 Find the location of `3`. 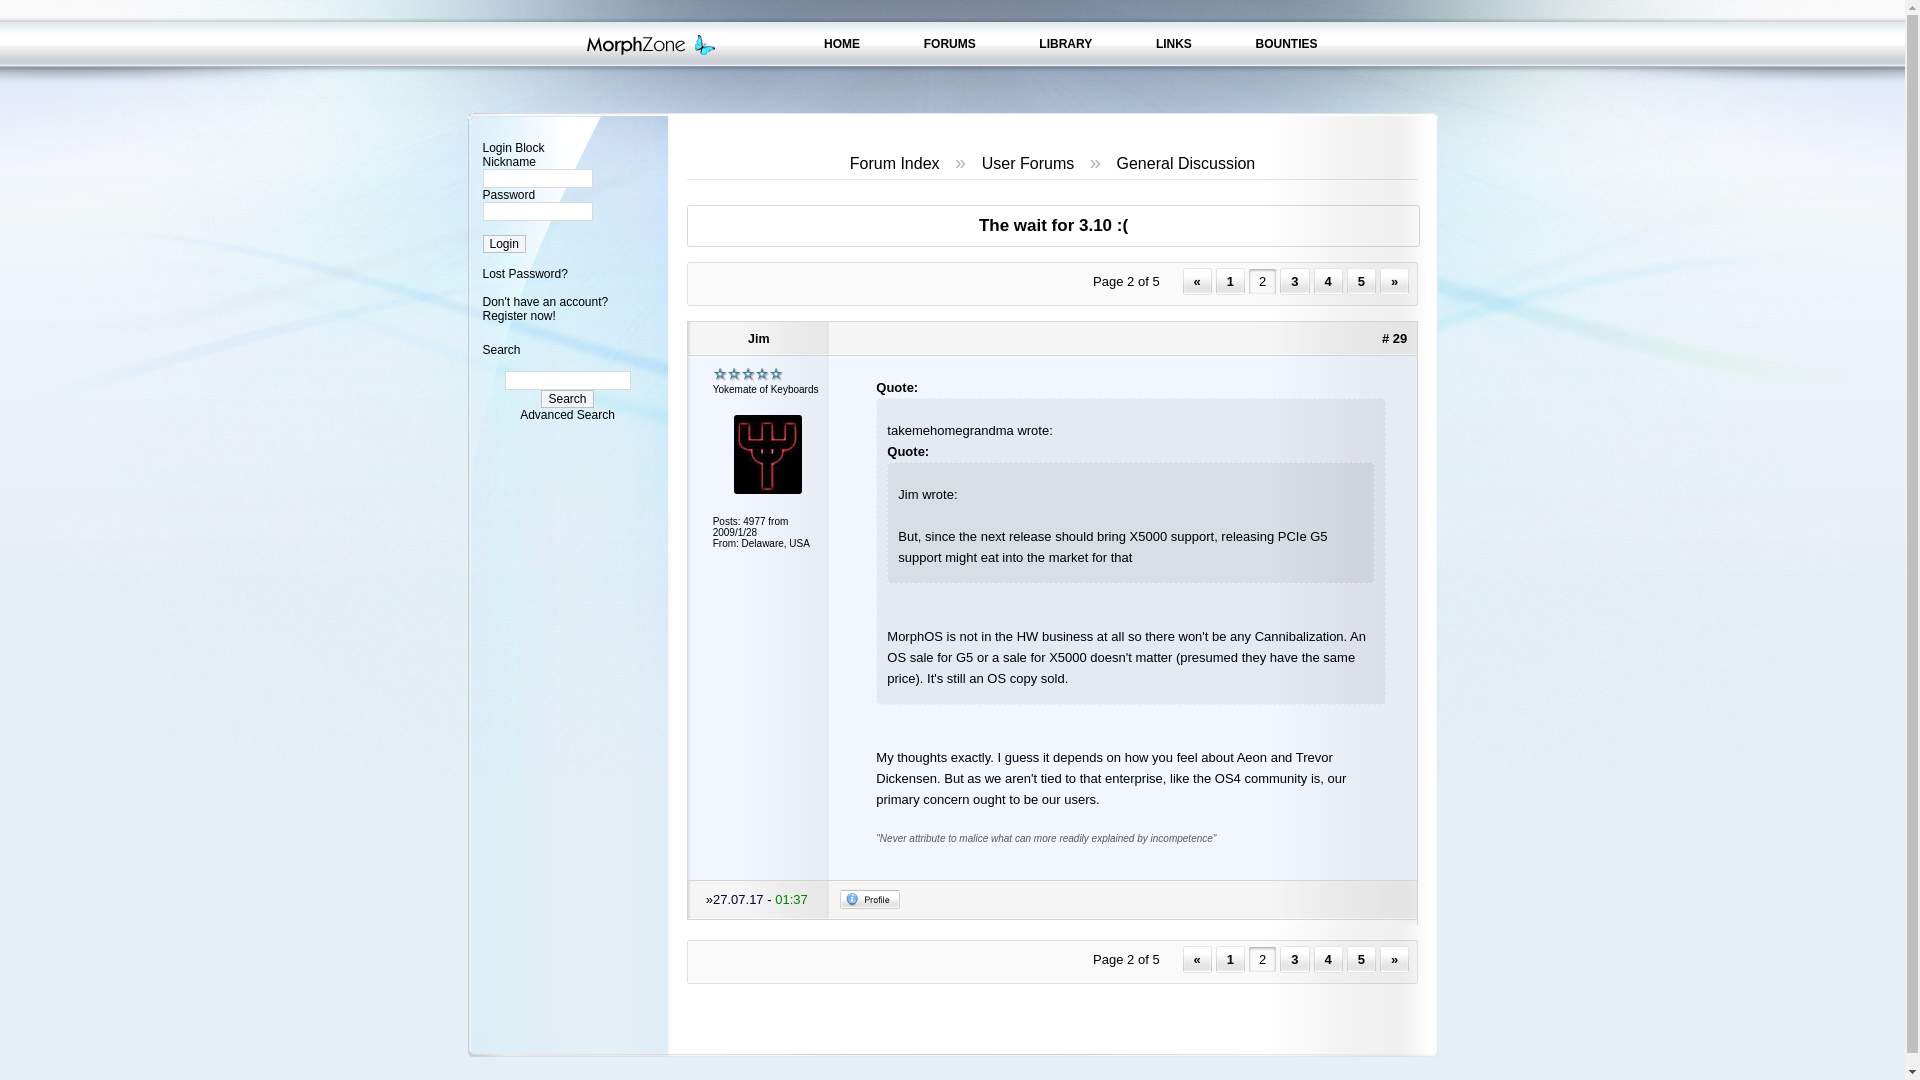

3 is located at coordinates (1294, 280).